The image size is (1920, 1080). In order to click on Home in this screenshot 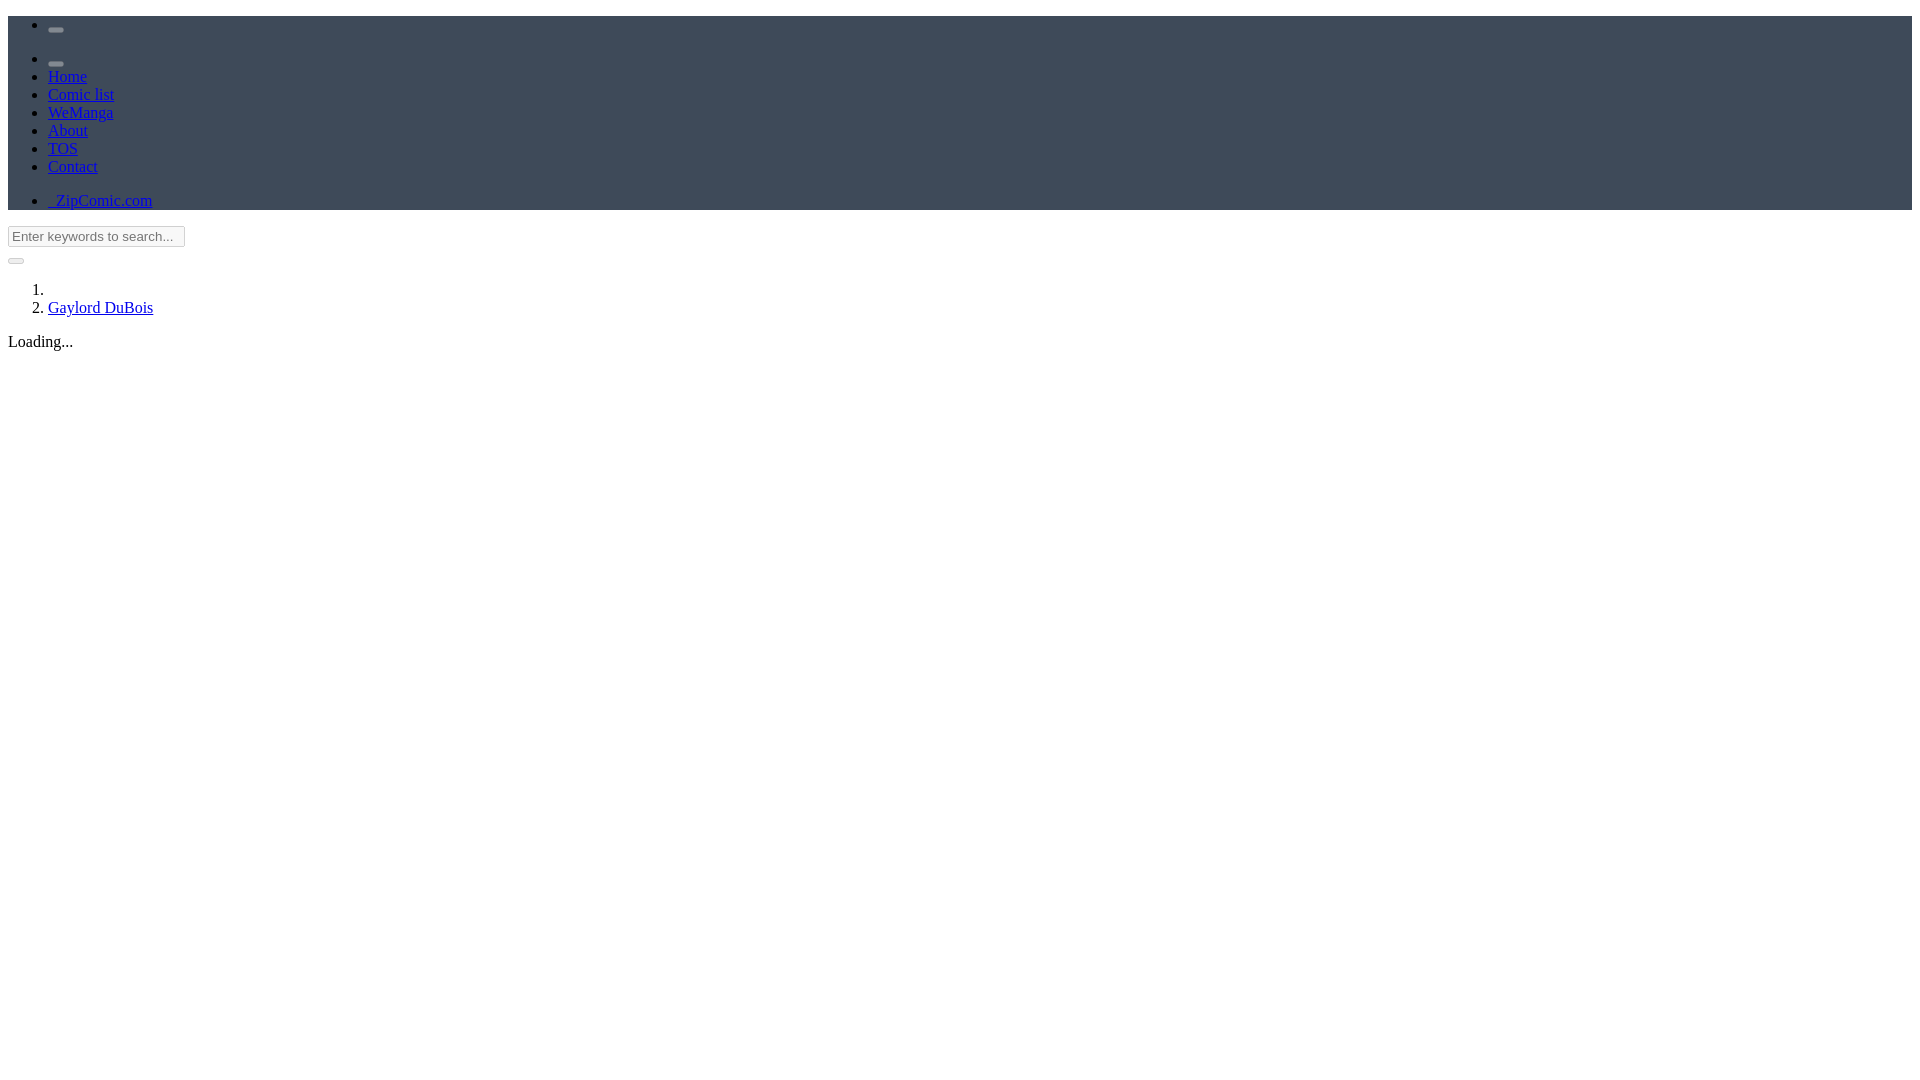, I will do `click(67, 76)`.